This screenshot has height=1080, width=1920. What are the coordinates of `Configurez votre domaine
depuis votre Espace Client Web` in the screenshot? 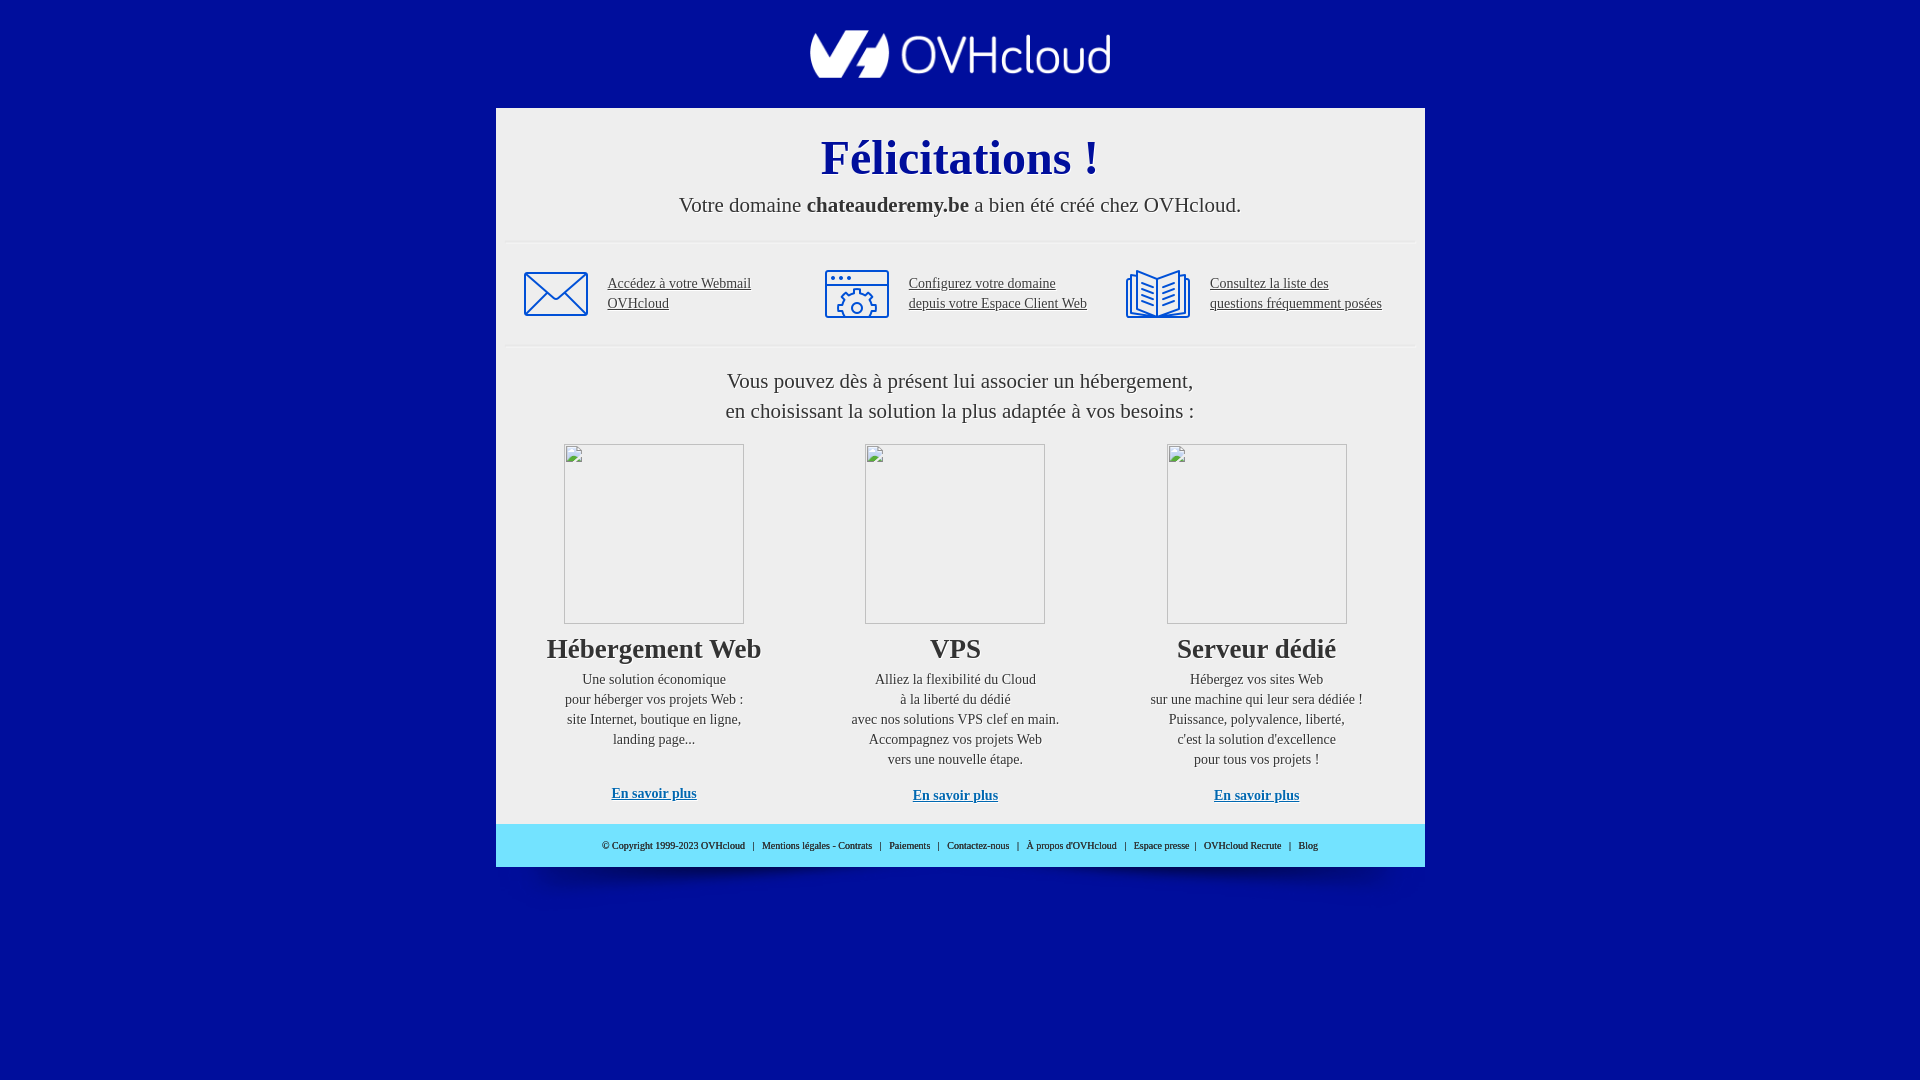 It's located at (998, 294).